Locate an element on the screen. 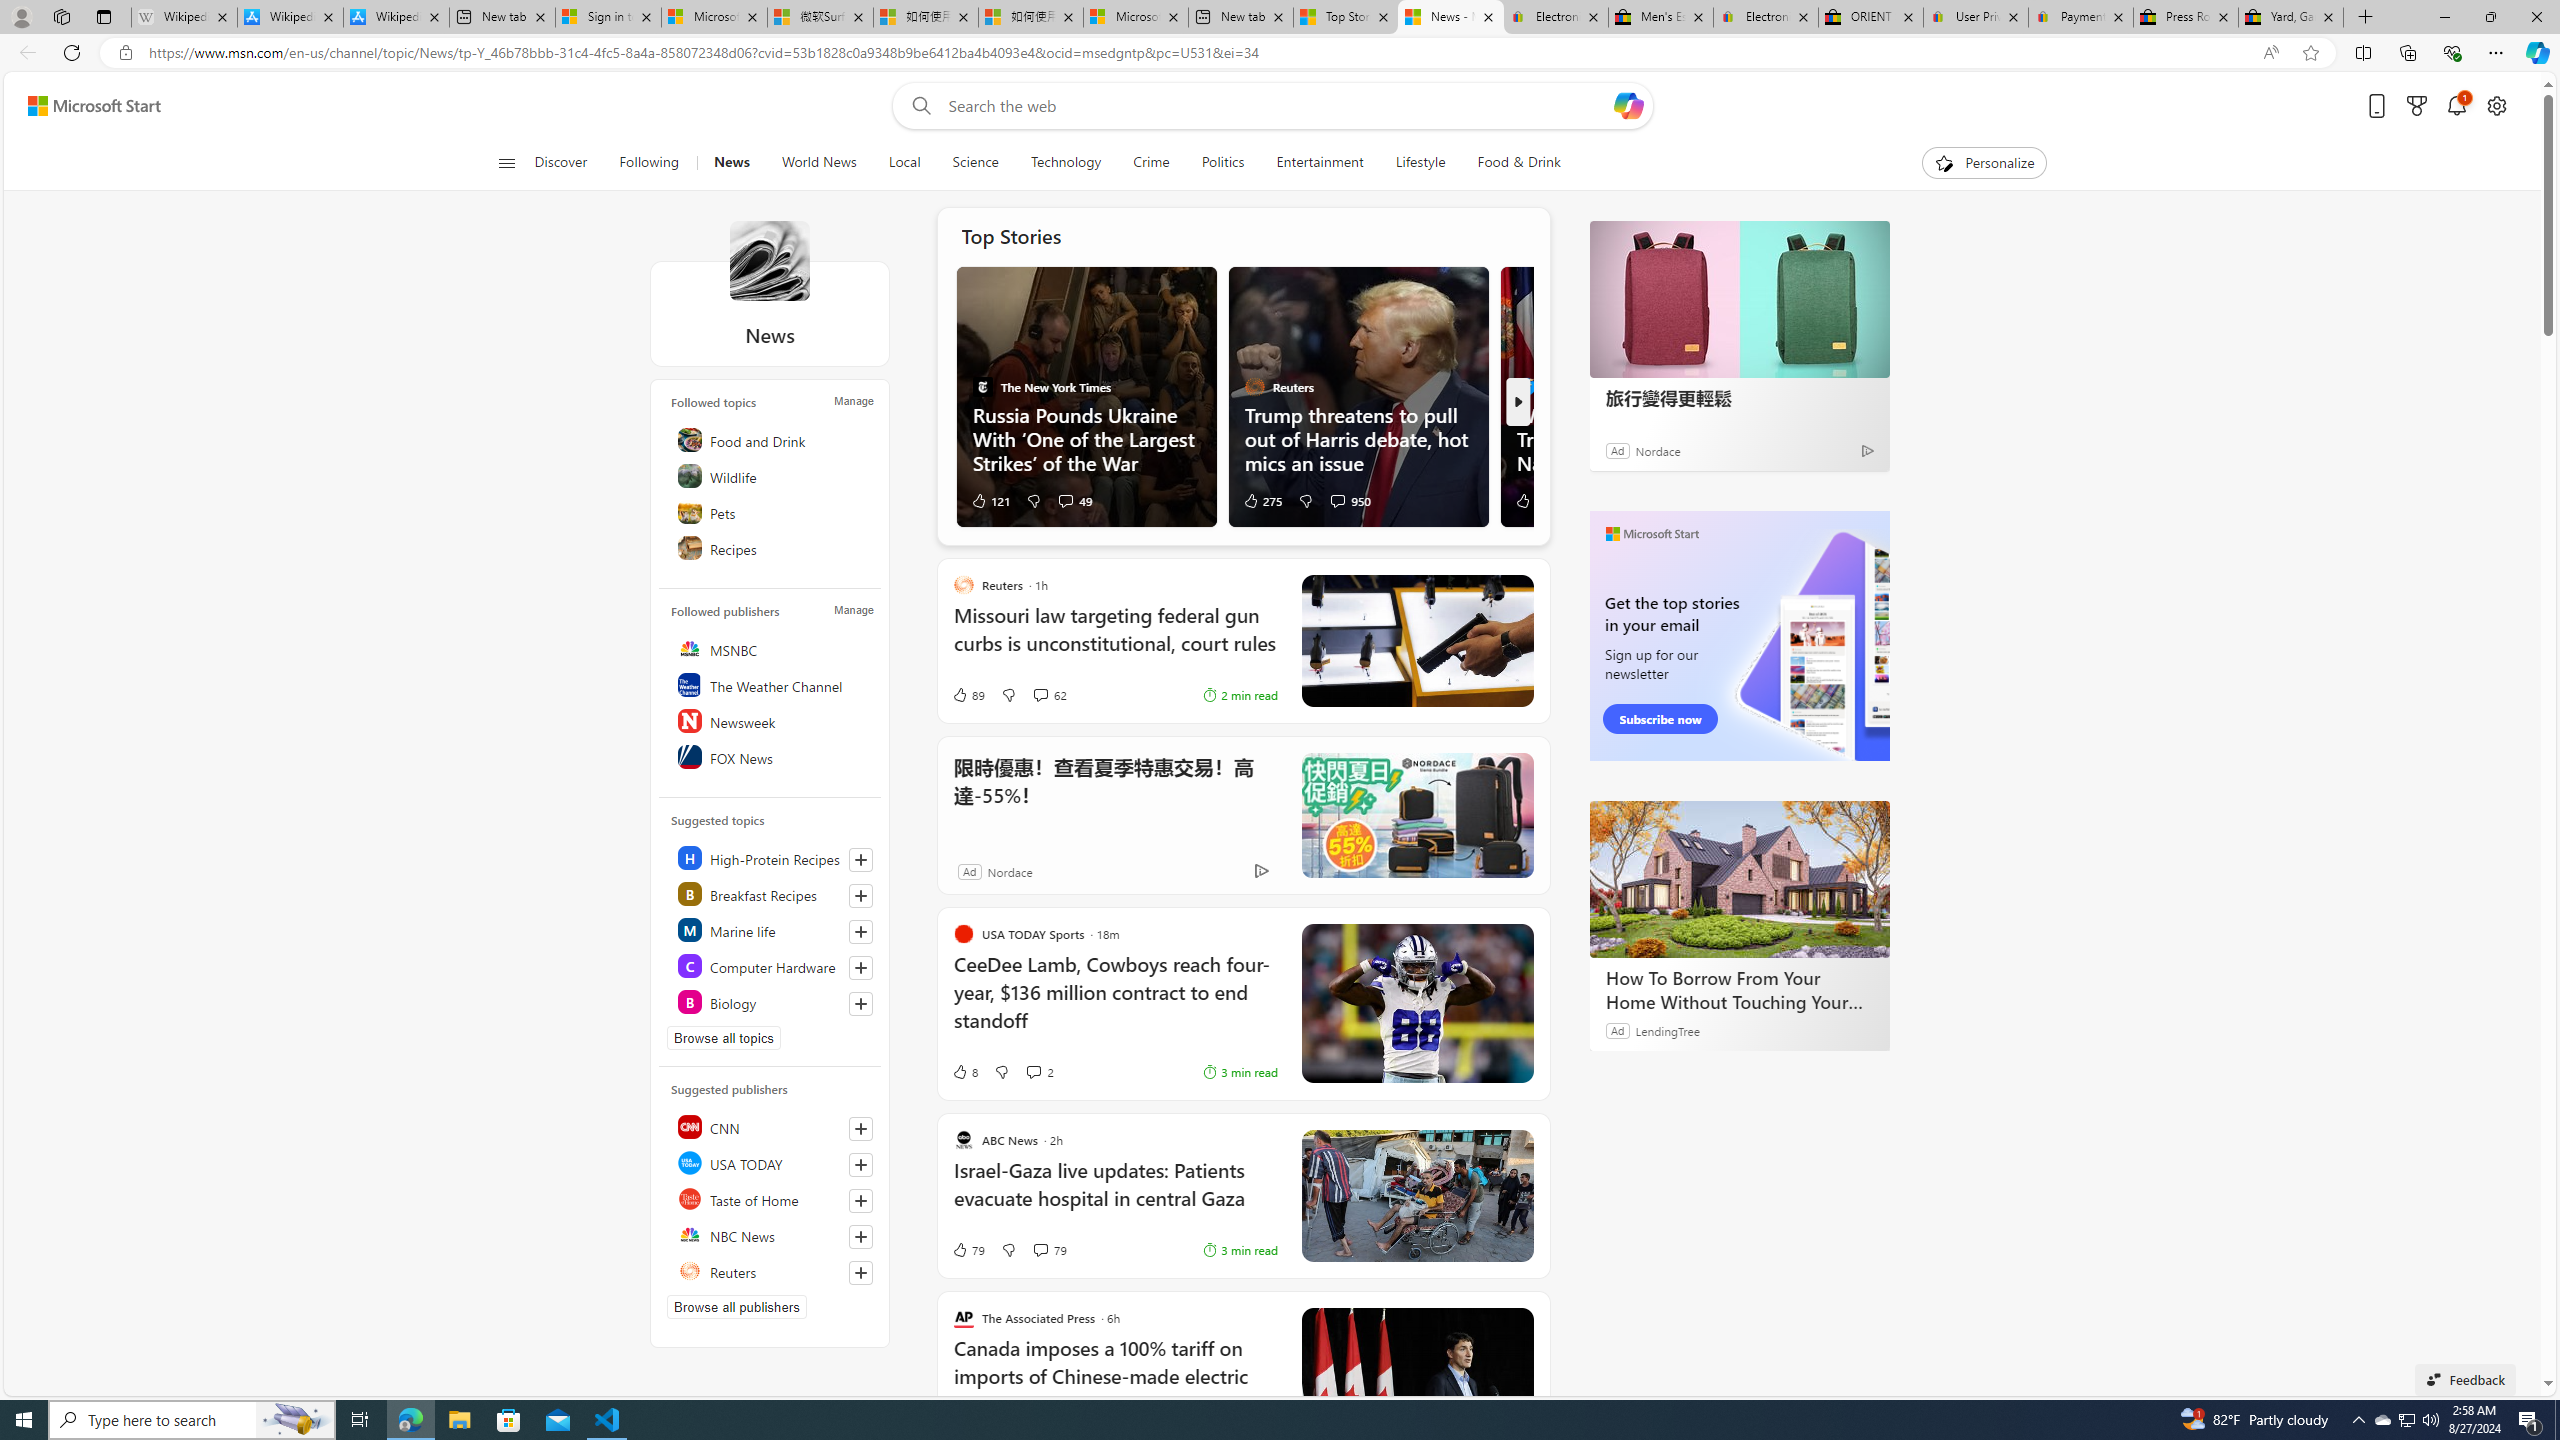 The image size is (2560, 1440). Microsoft Services Agreement is located at coordinates (714, 17).